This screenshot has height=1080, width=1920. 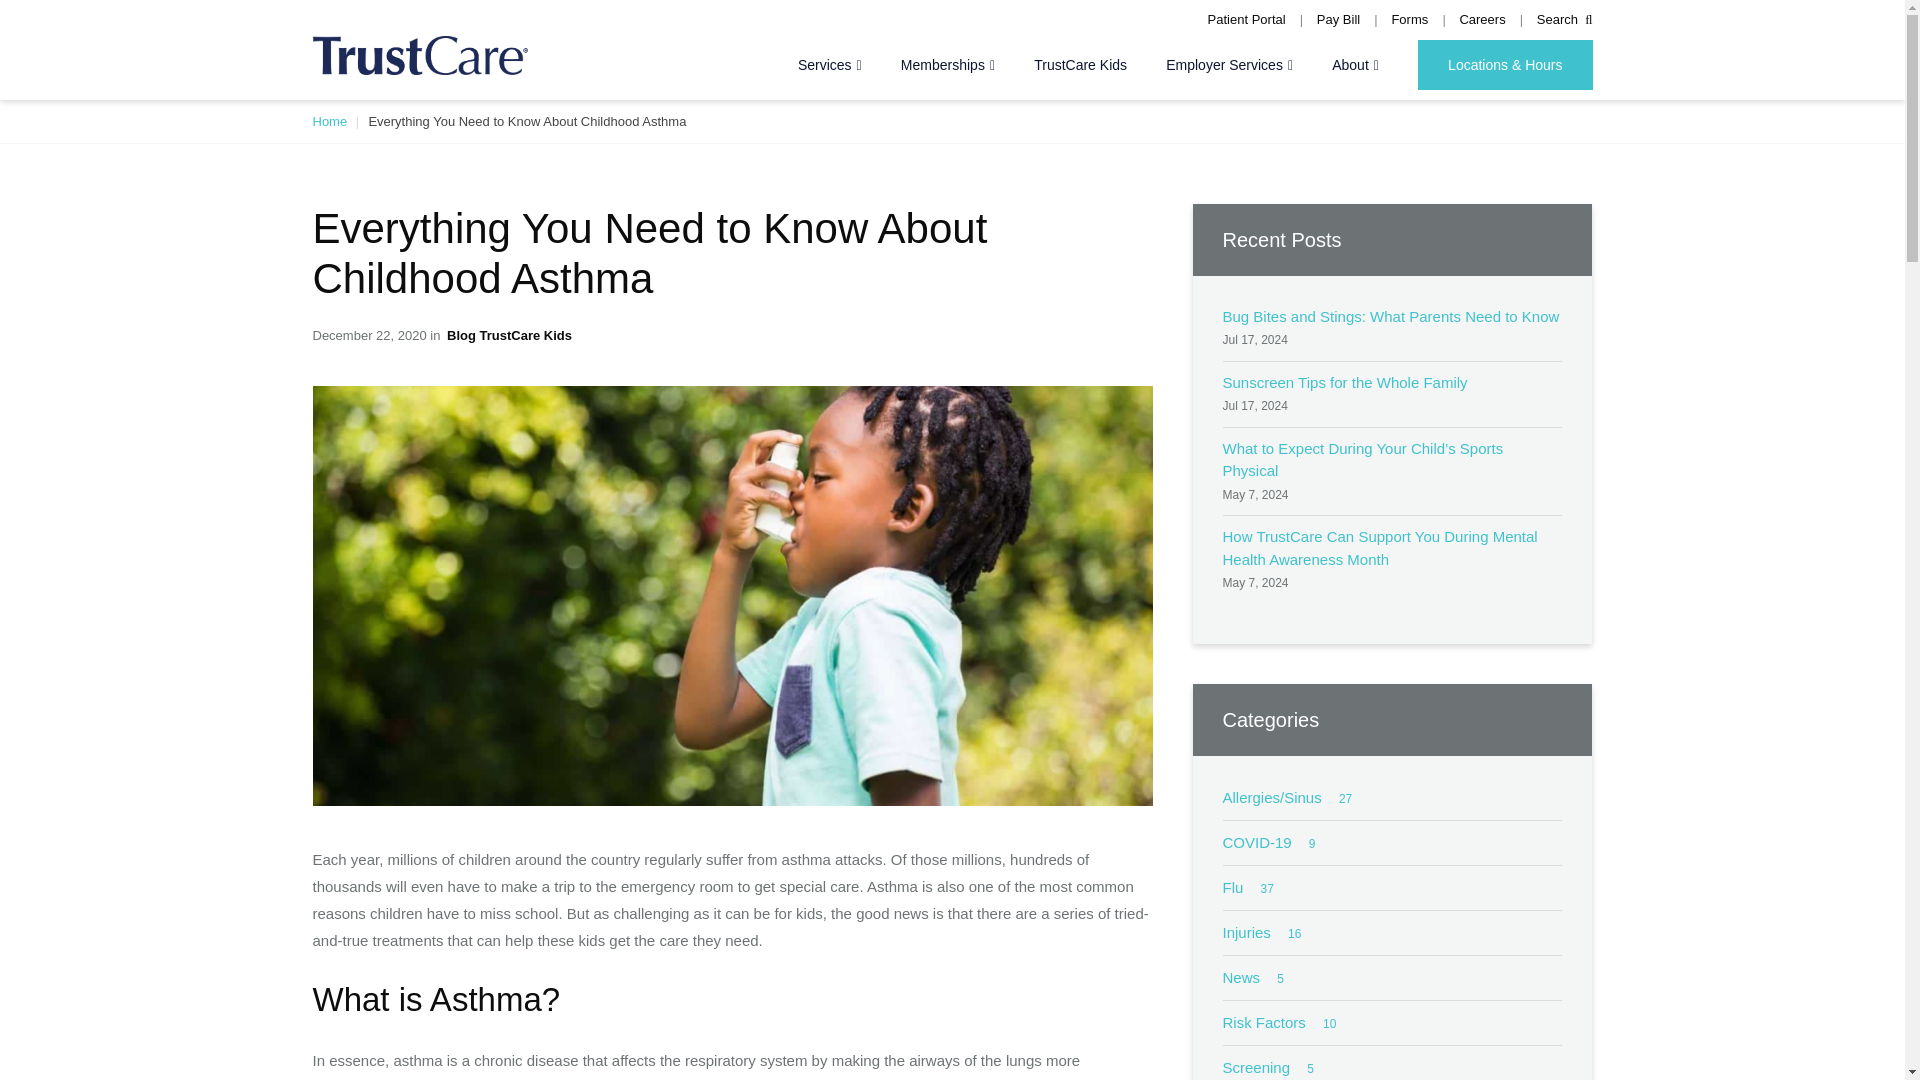 I want to click on Patient Portal, so click(x=1246, y=20).